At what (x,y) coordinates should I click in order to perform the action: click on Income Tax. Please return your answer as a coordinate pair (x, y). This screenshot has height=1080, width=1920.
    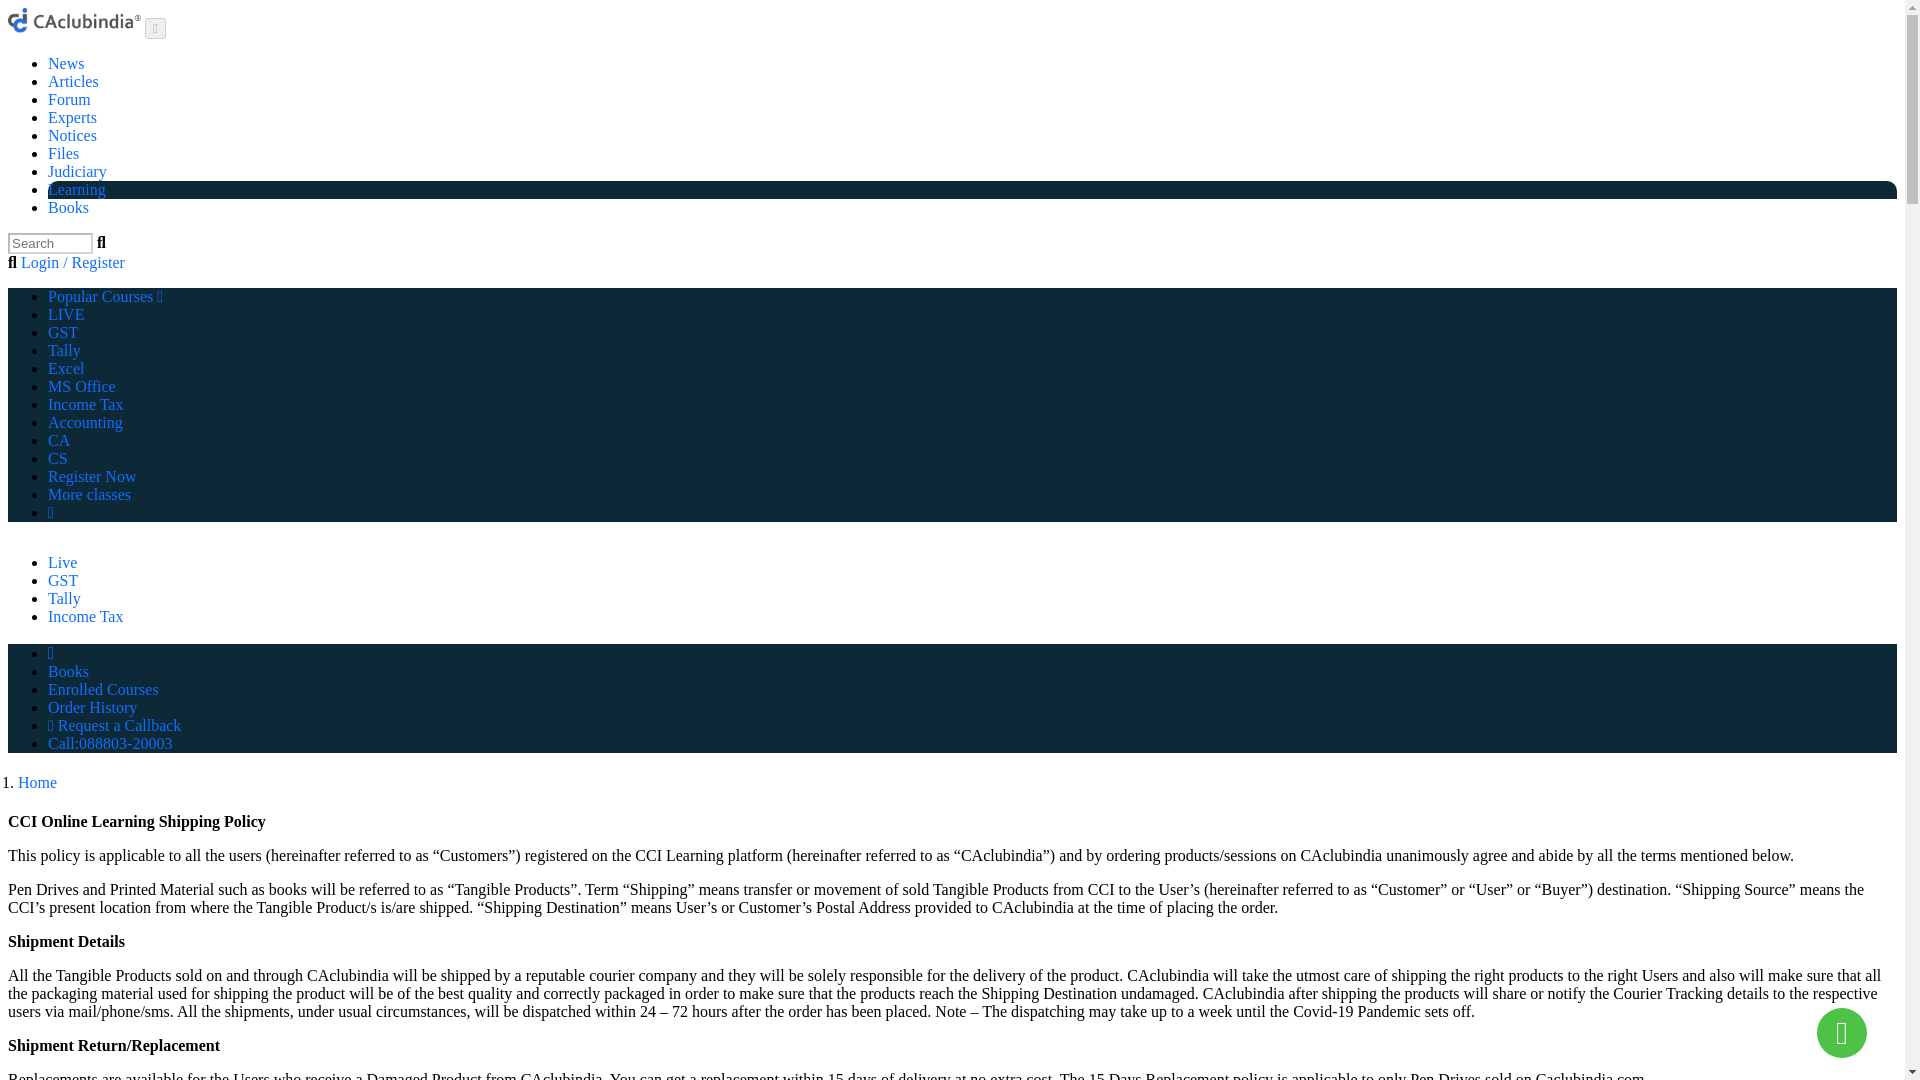
    Looking at the image, I should click on (85, 404).